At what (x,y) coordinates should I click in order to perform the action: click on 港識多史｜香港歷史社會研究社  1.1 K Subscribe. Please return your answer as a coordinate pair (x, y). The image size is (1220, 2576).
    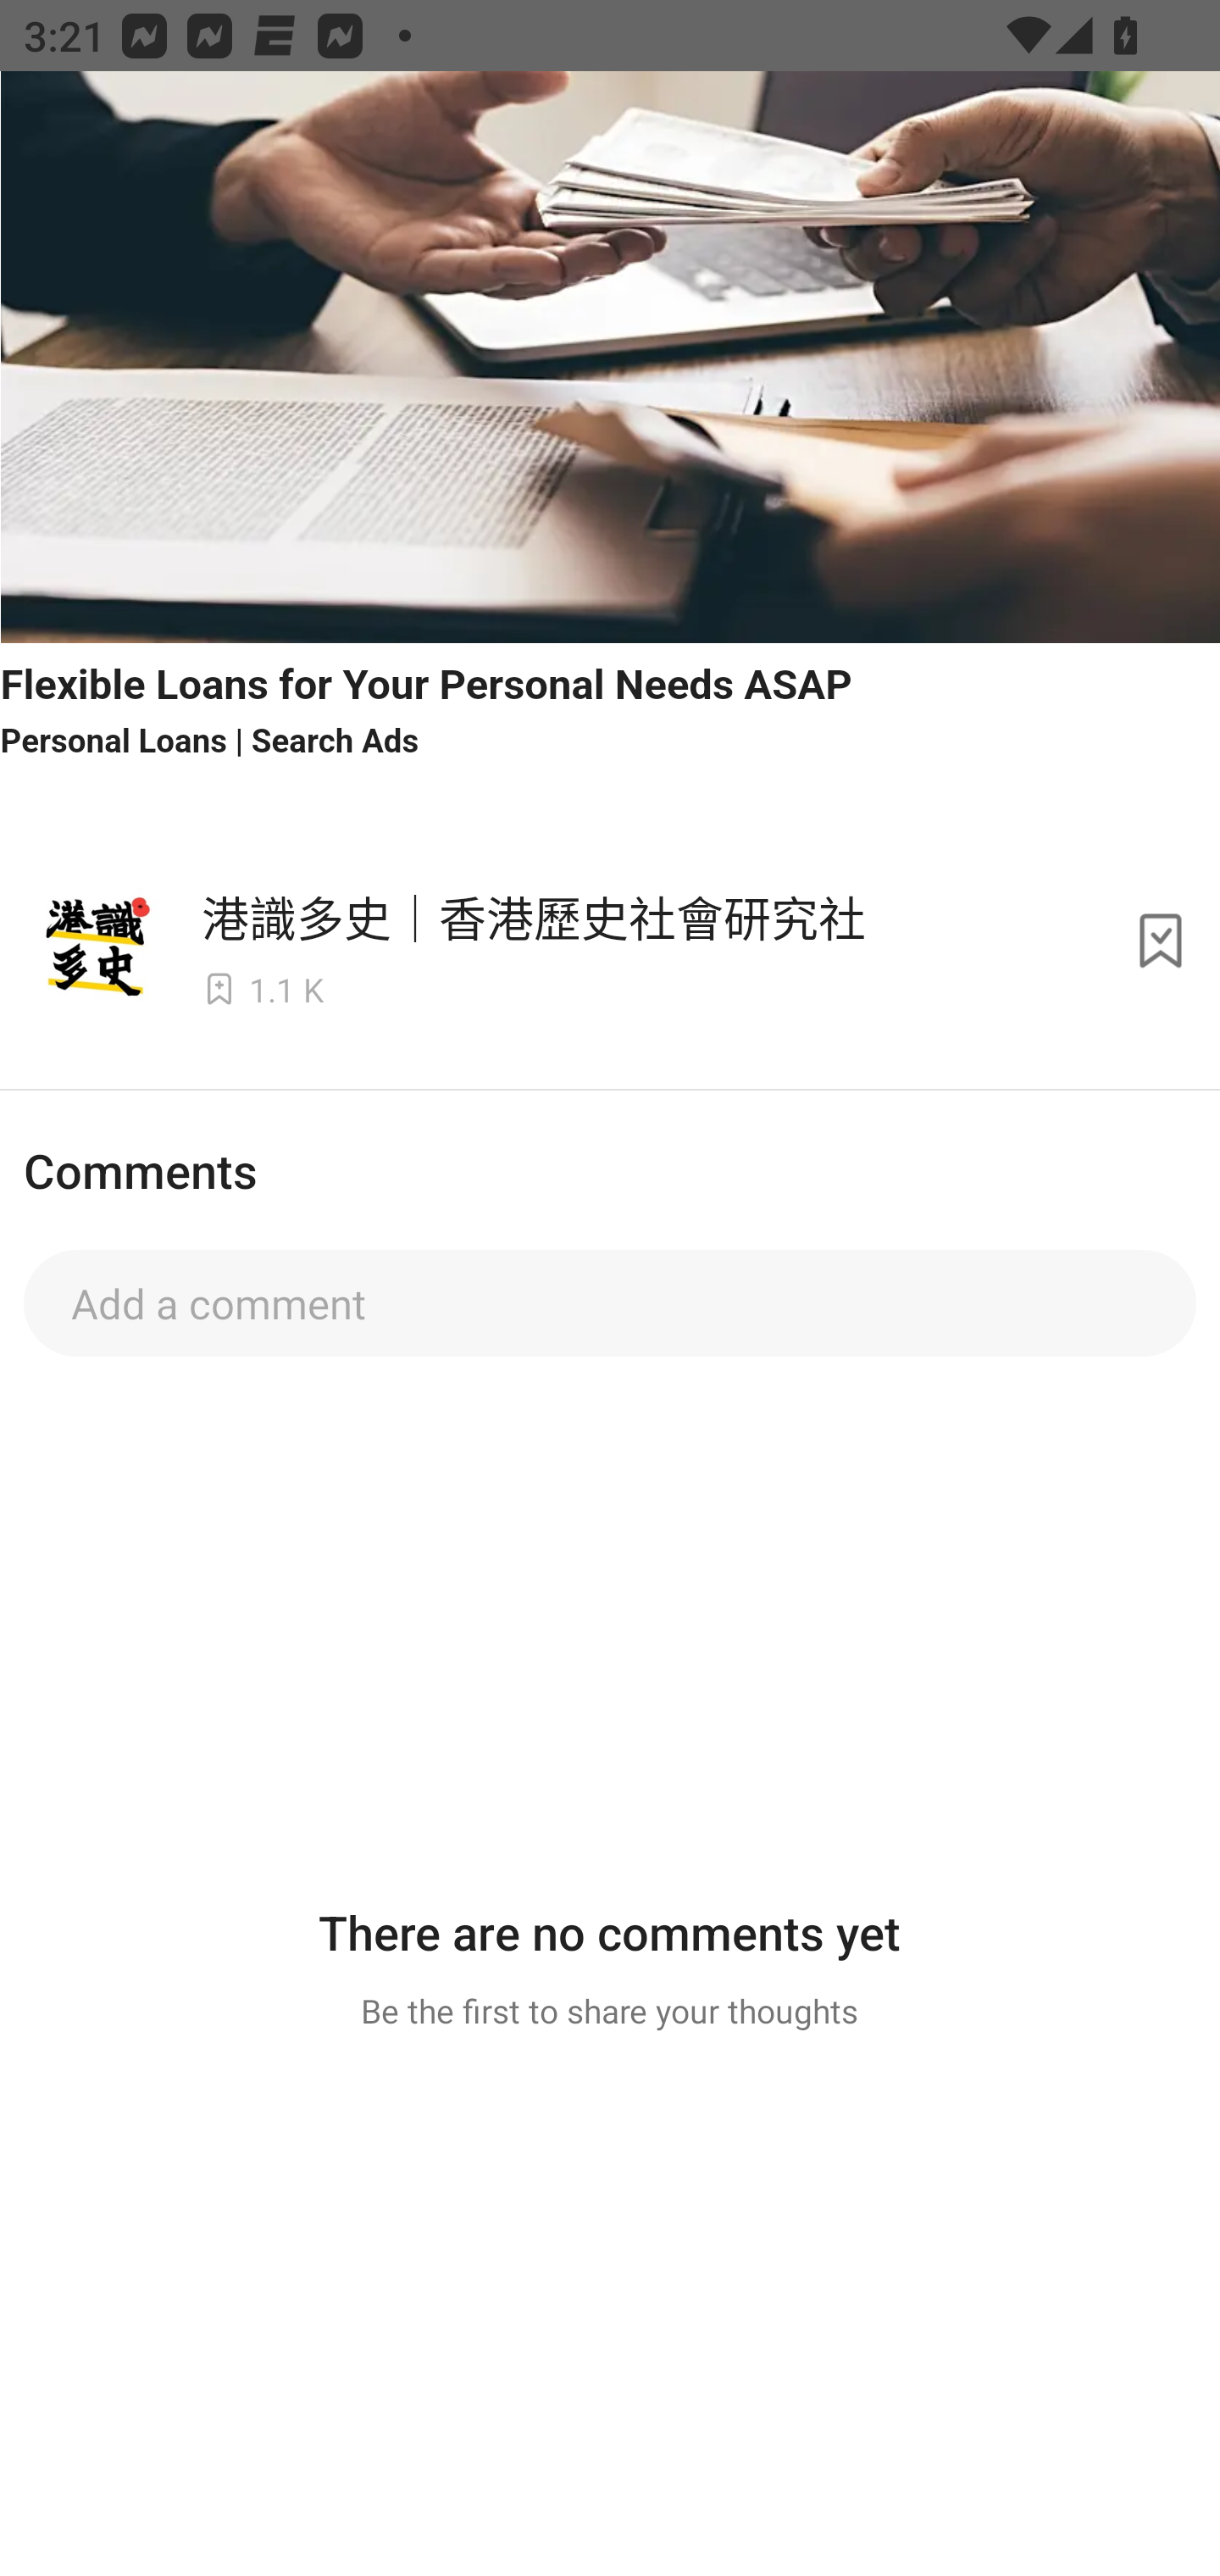
    Looking at the image, I should click on (610, 941).